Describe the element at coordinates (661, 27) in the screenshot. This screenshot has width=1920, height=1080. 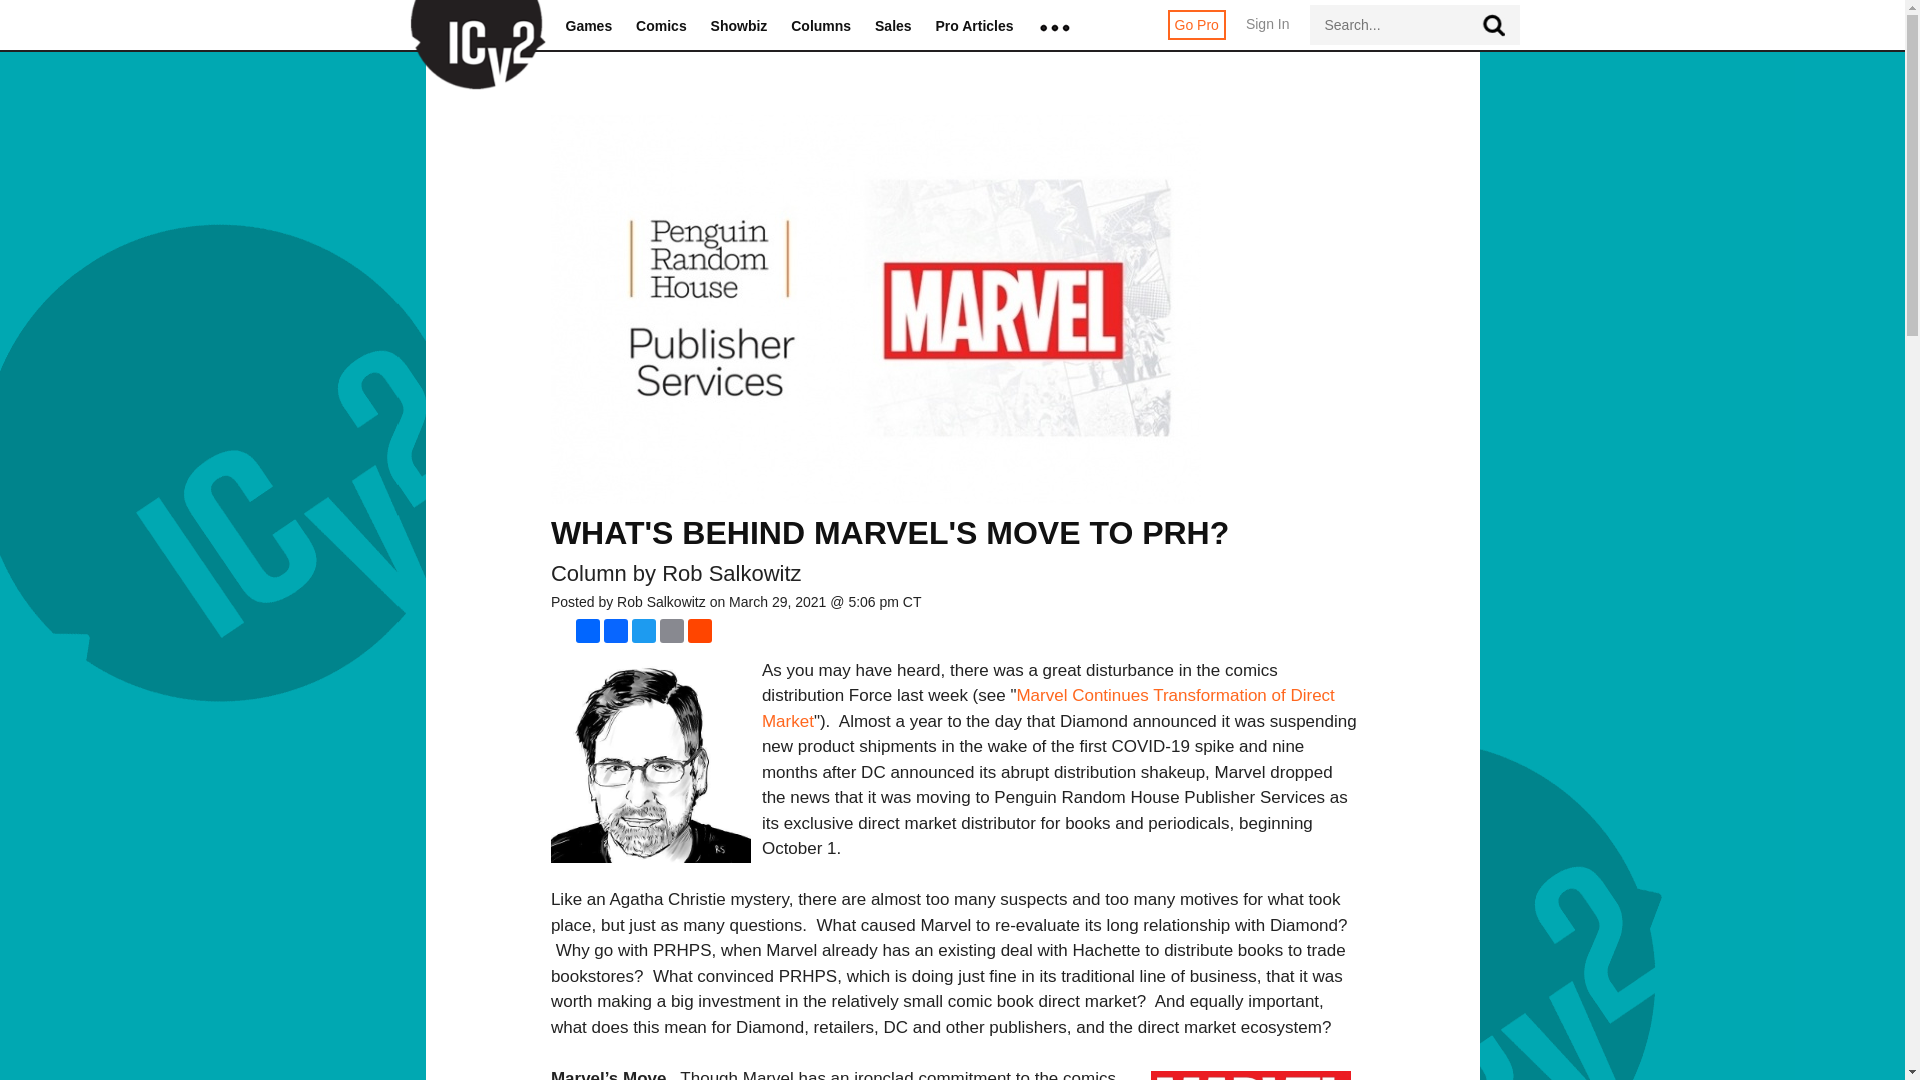
I see `Comics` at that location.